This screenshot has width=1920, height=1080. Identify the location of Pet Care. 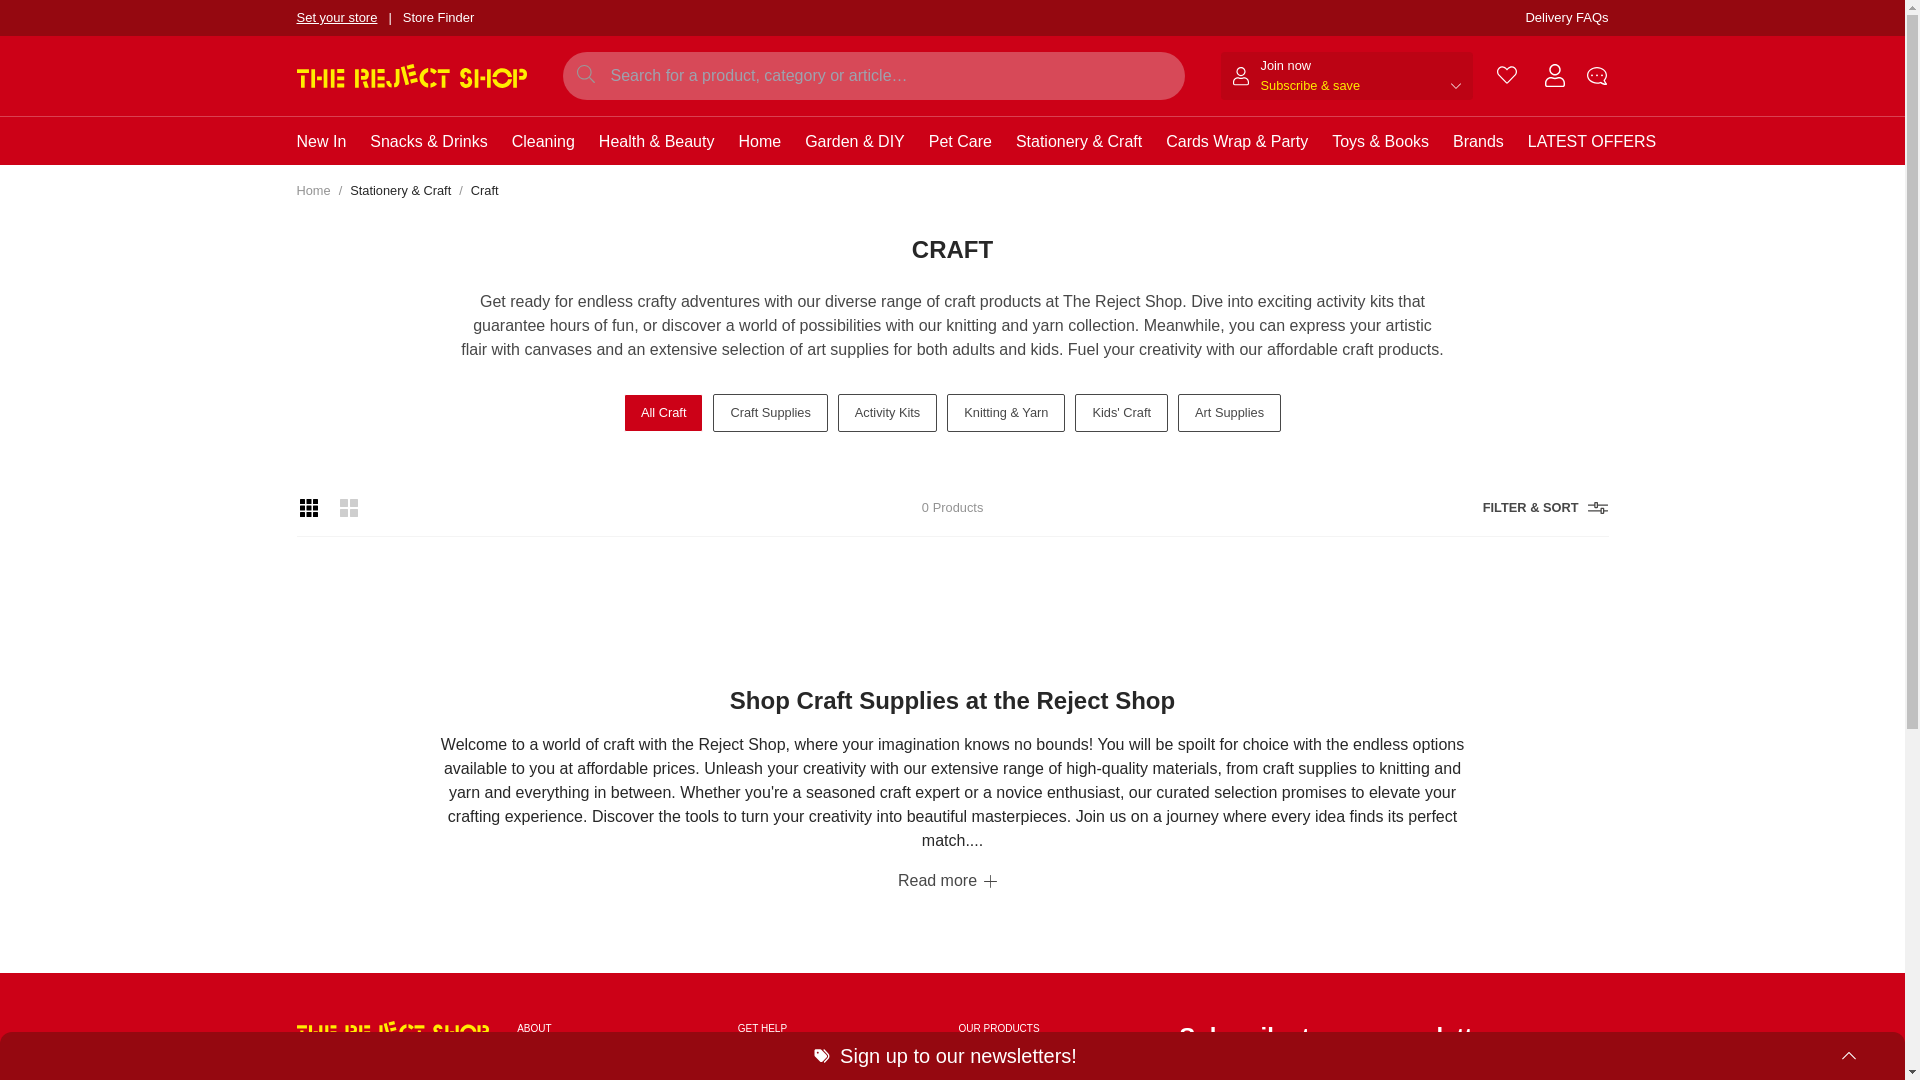
(960, 141).